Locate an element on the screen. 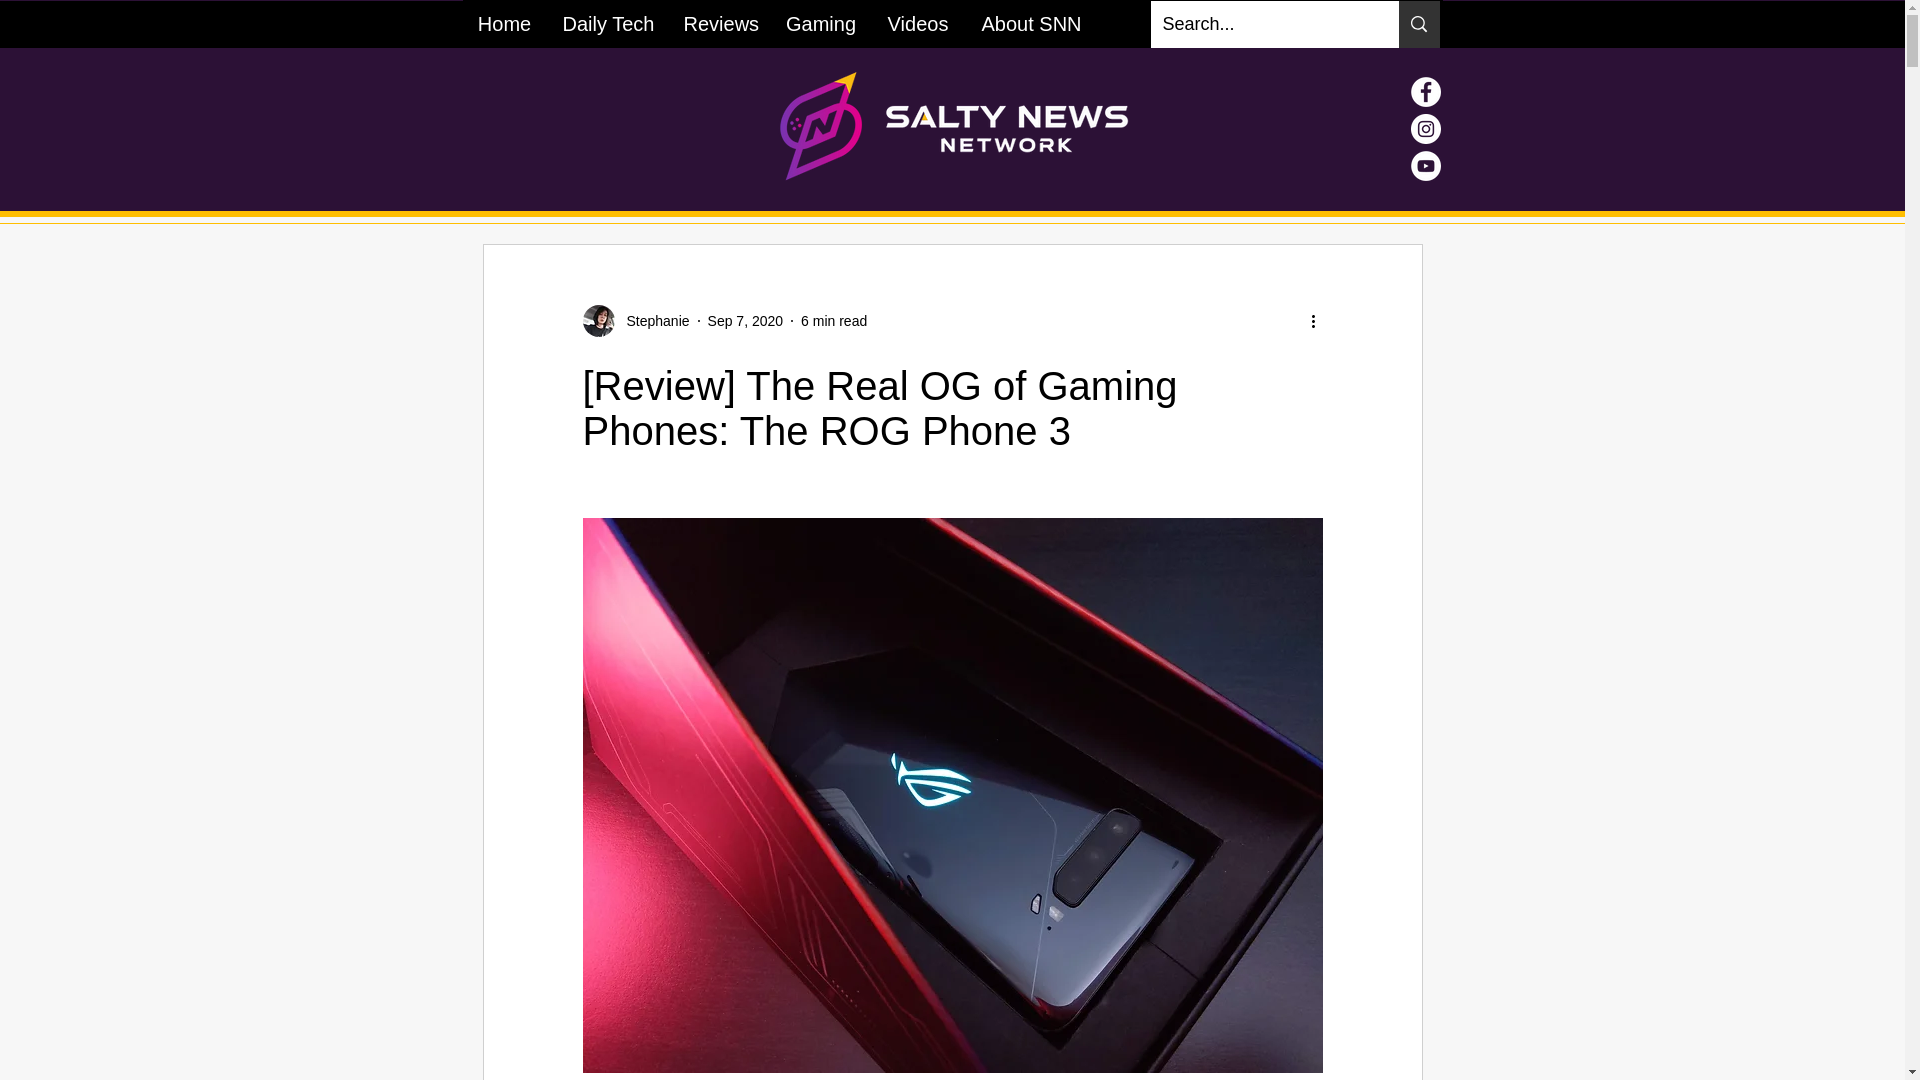 This screenshot has height=1080, width=1920. Stephanie is located at coordinates (652, 320).